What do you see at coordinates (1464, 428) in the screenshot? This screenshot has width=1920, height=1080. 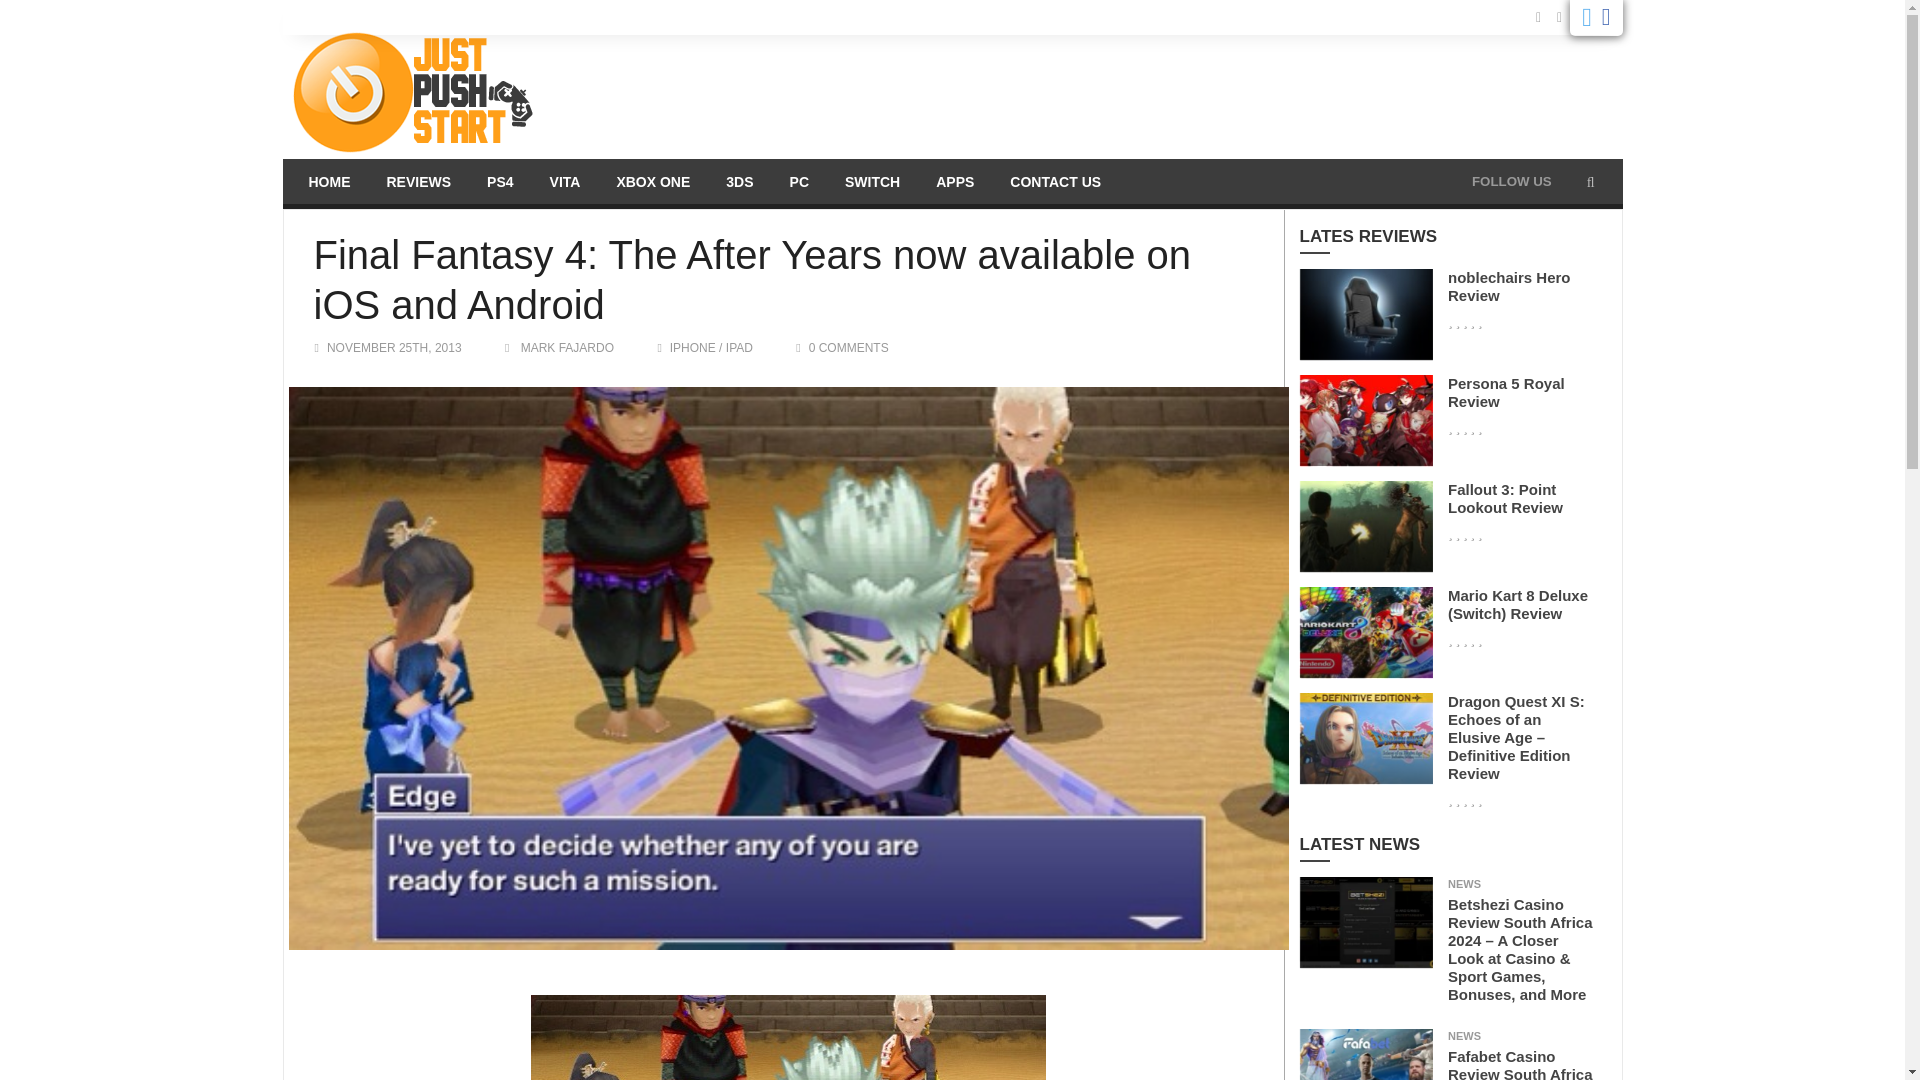 I see `gorgeous` at bounding box center [1464, 428].